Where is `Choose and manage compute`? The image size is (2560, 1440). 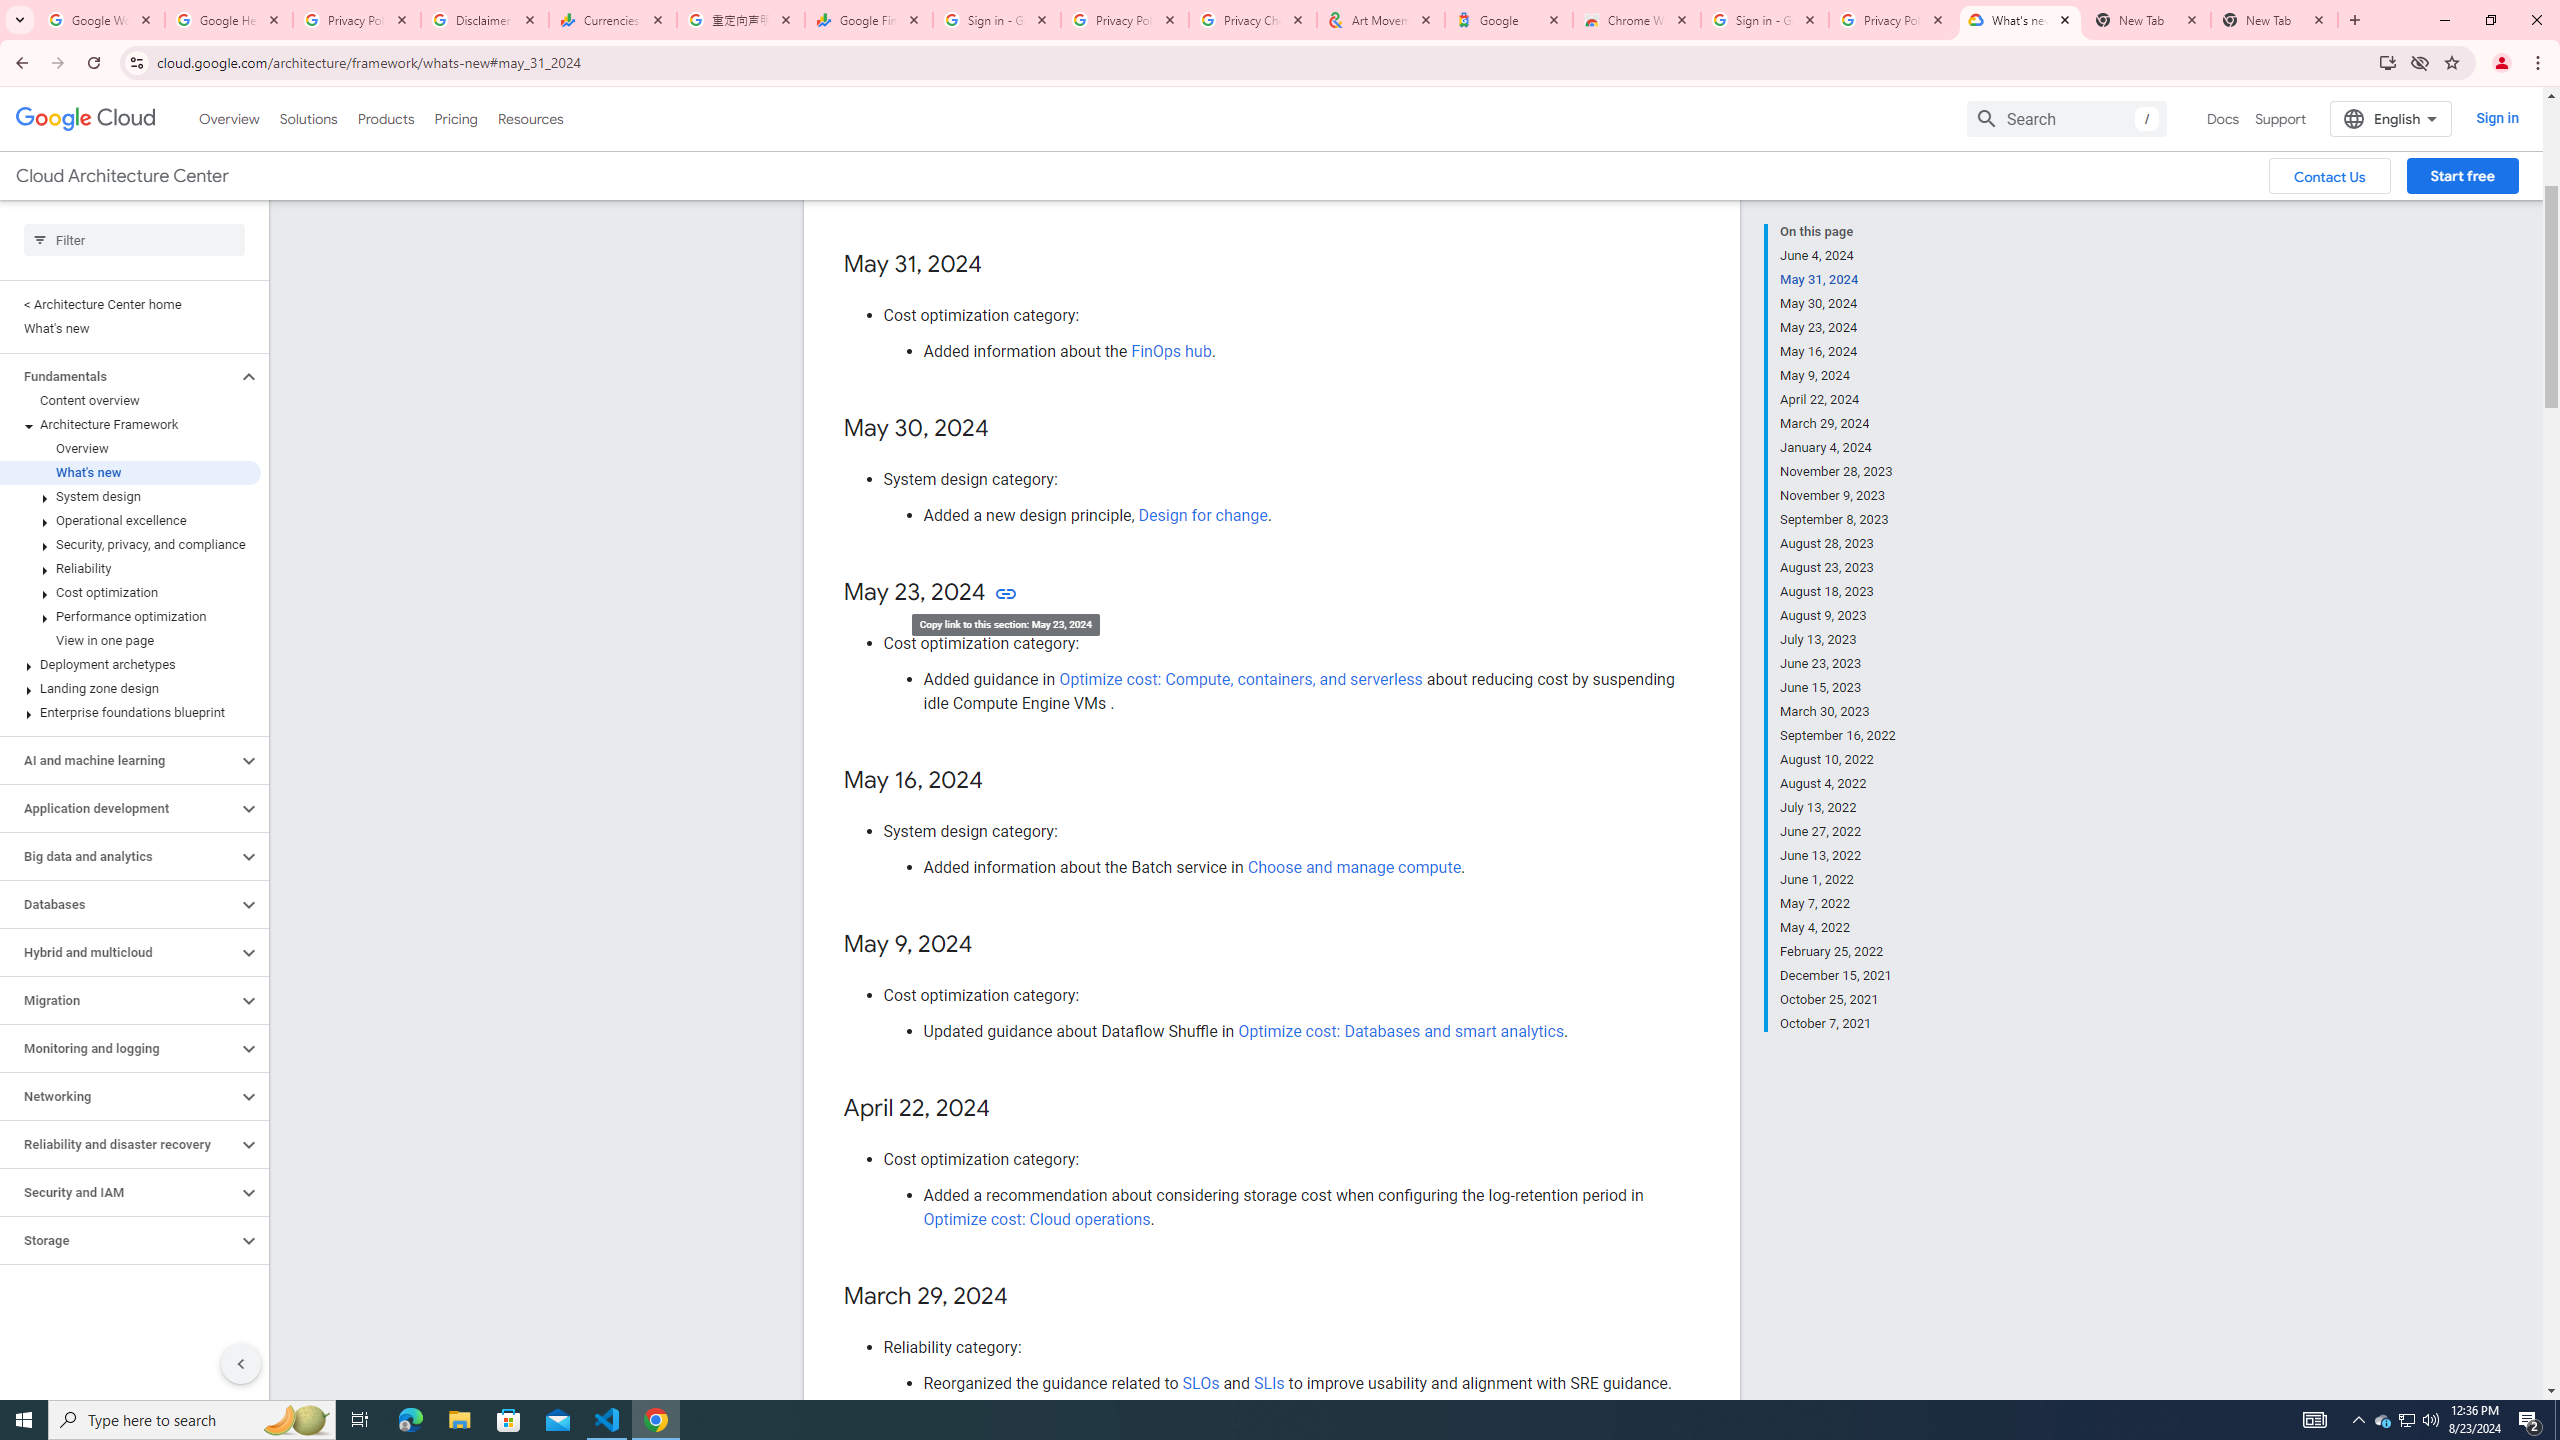 Choose and manage compute is located at coordinates (1354, 867).